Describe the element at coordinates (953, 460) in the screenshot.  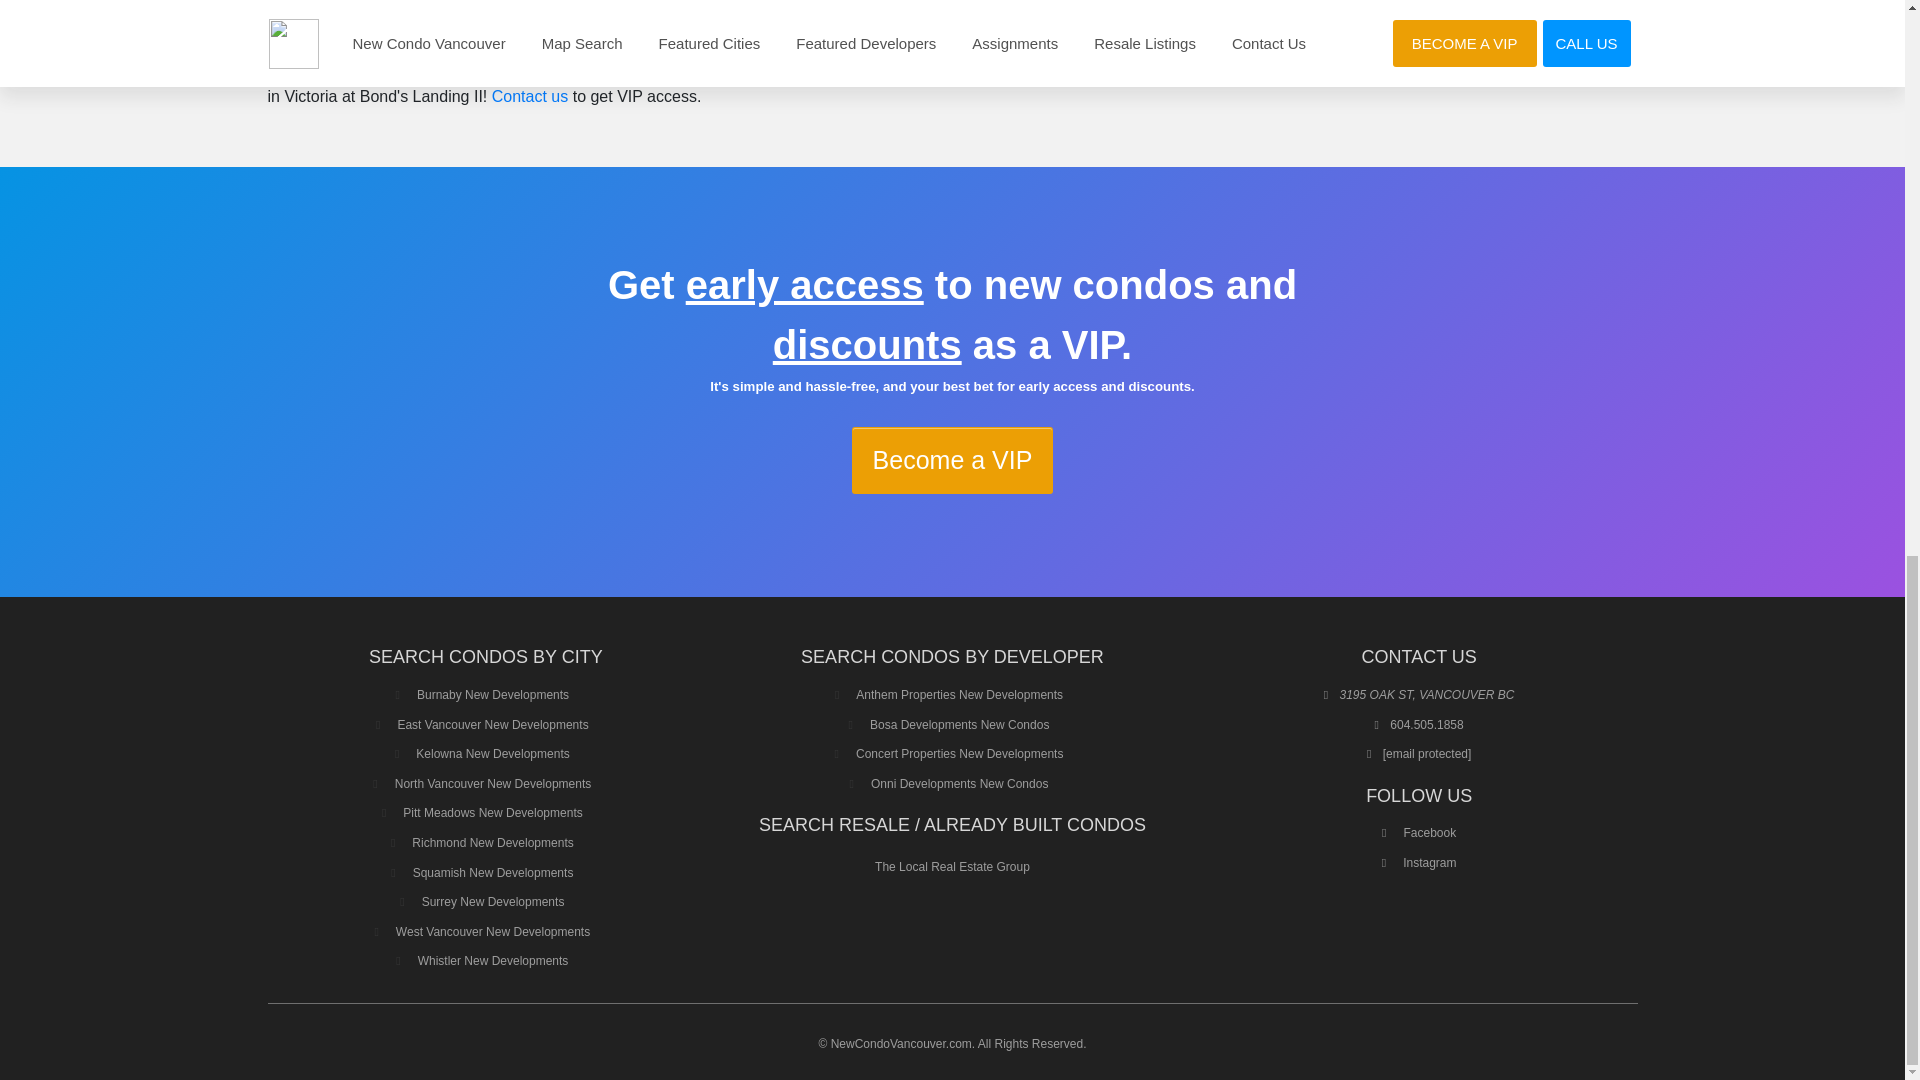
I see `Become a VIP` at that location.